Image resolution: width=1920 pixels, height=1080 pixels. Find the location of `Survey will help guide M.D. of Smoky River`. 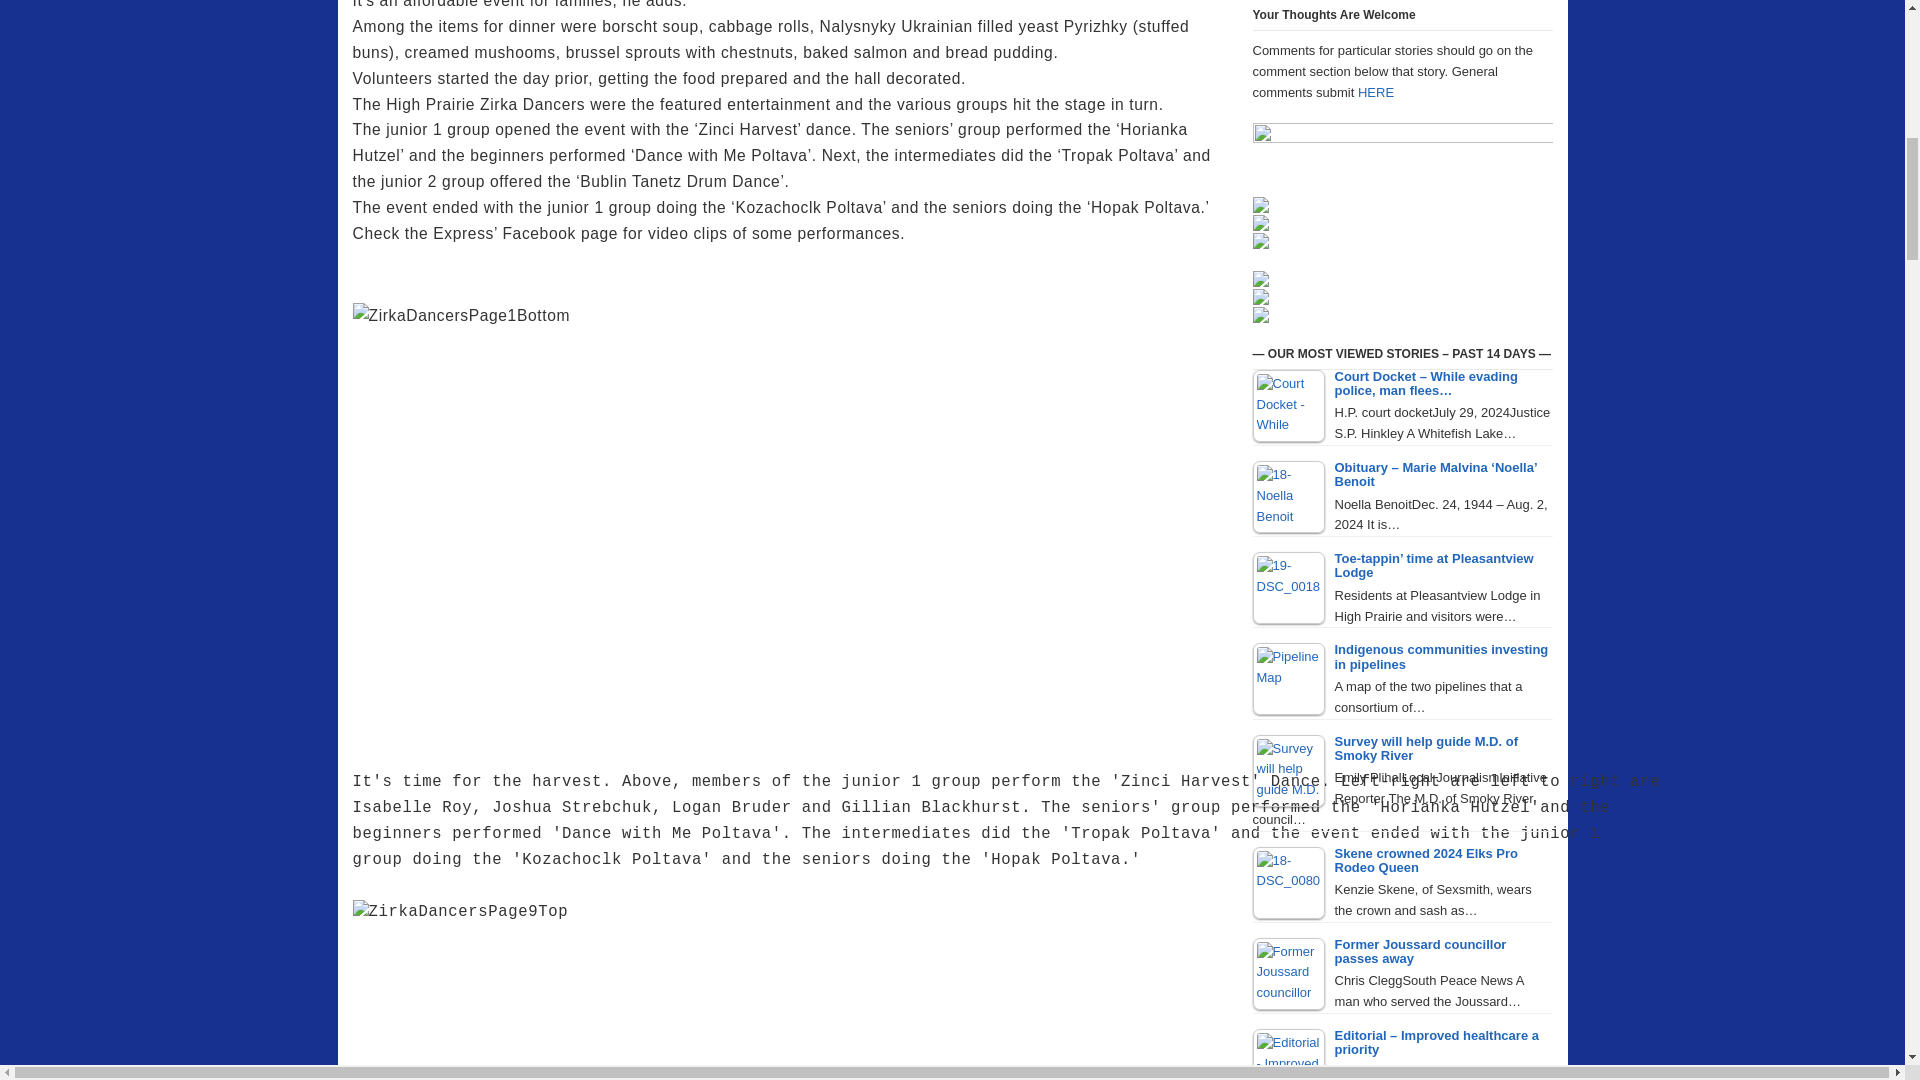

Survey will help guide M.D. of Smoky River is located at coordinates (1288, 770).